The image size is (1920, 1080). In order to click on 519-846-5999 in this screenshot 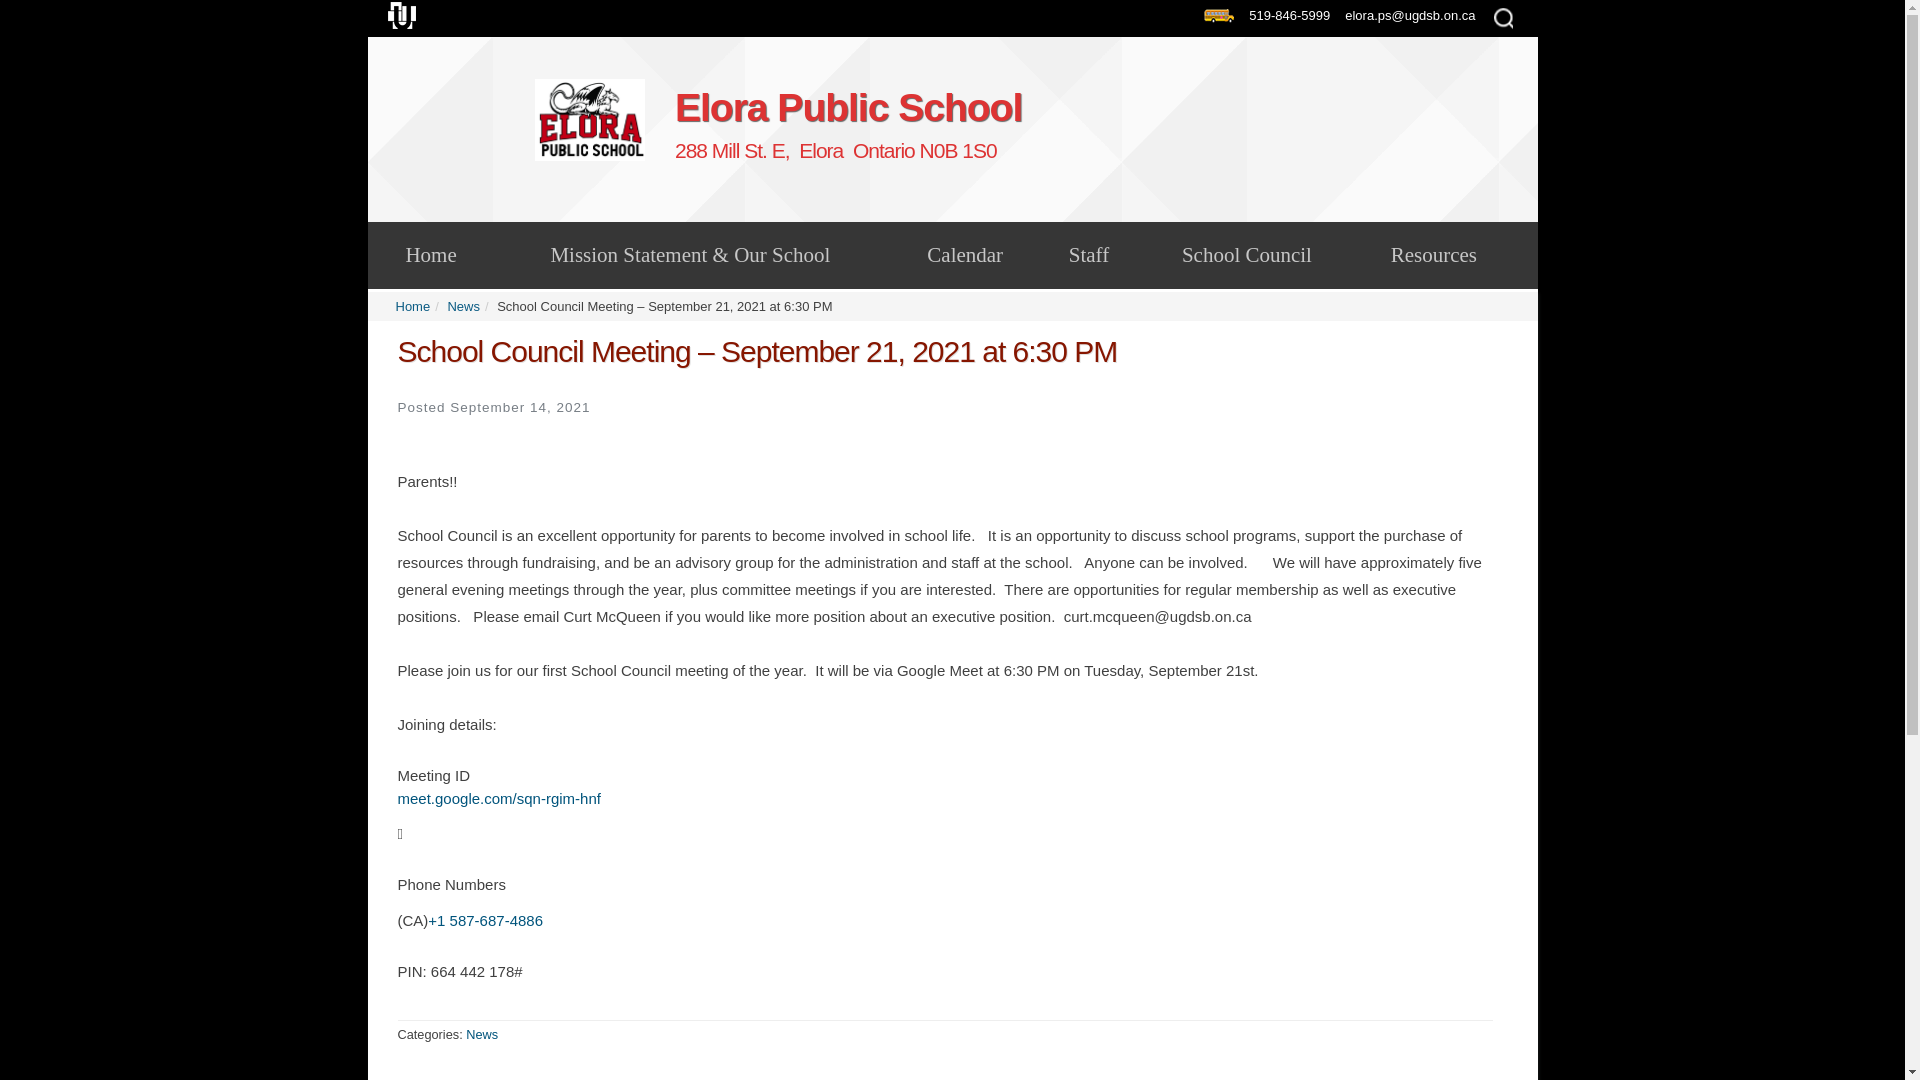, I will do `click(1293, 14)`.